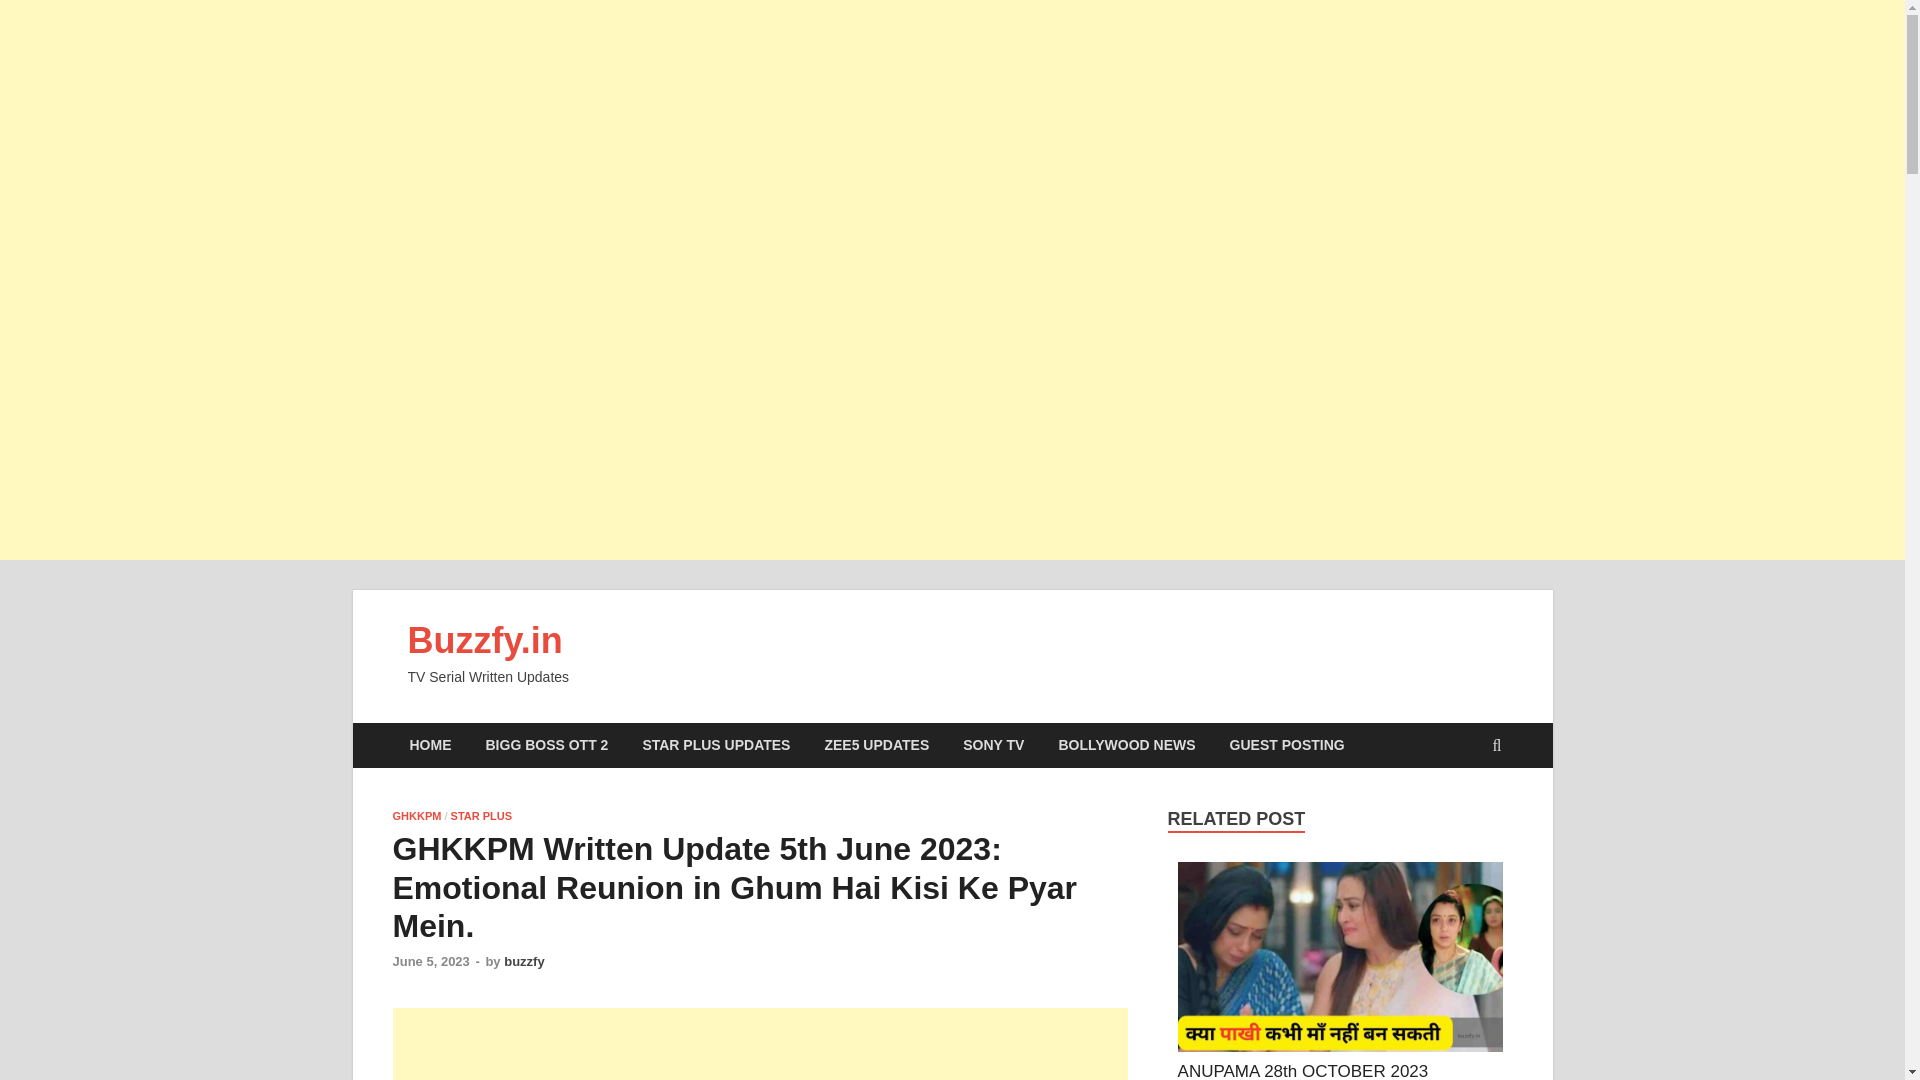 This screenshot has width=1920, height=1080. I want to click on STAR PLUS, so click(482, 816).